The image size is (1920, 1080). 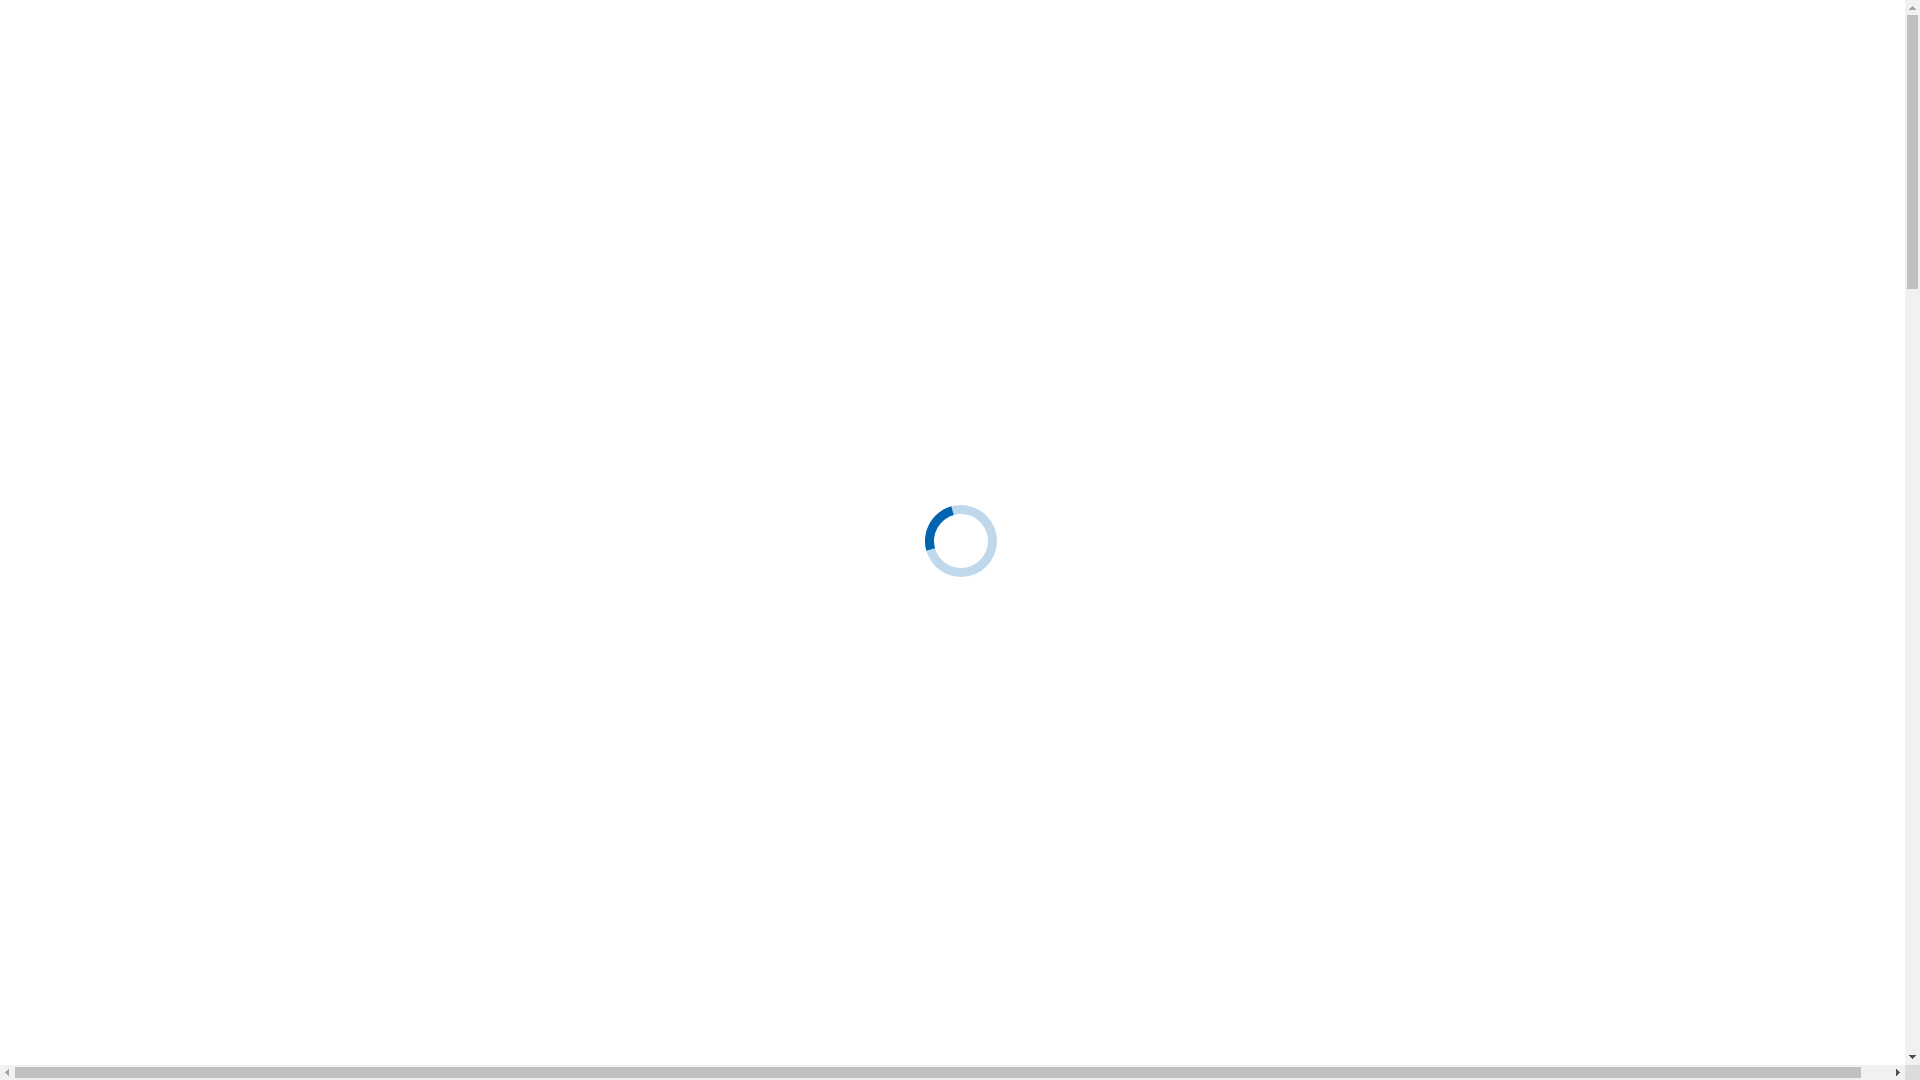 I want to click on Debt Consolidation Calculator, so click(x=186, y=948).